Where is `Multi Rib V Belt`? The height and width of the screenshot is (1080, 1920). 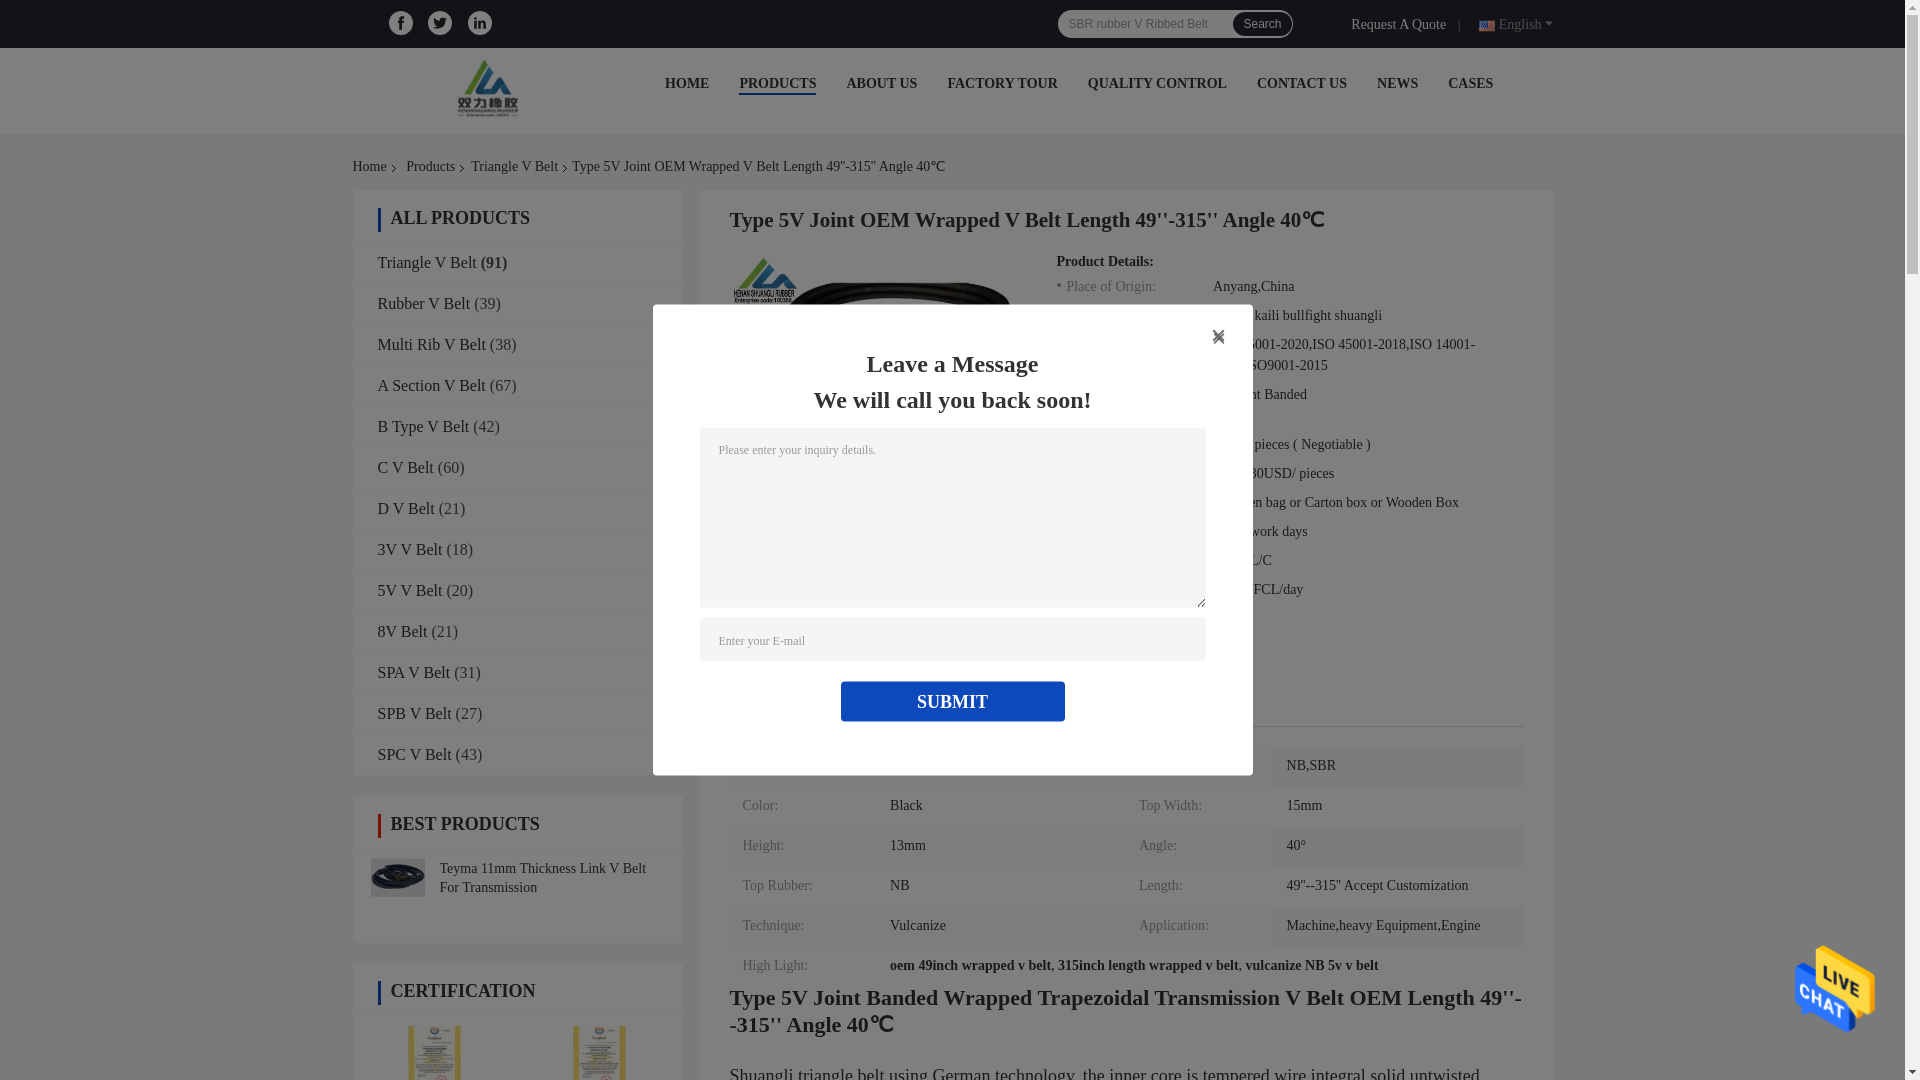
Multi Rib V Belt is located at coordinates (432, 344).